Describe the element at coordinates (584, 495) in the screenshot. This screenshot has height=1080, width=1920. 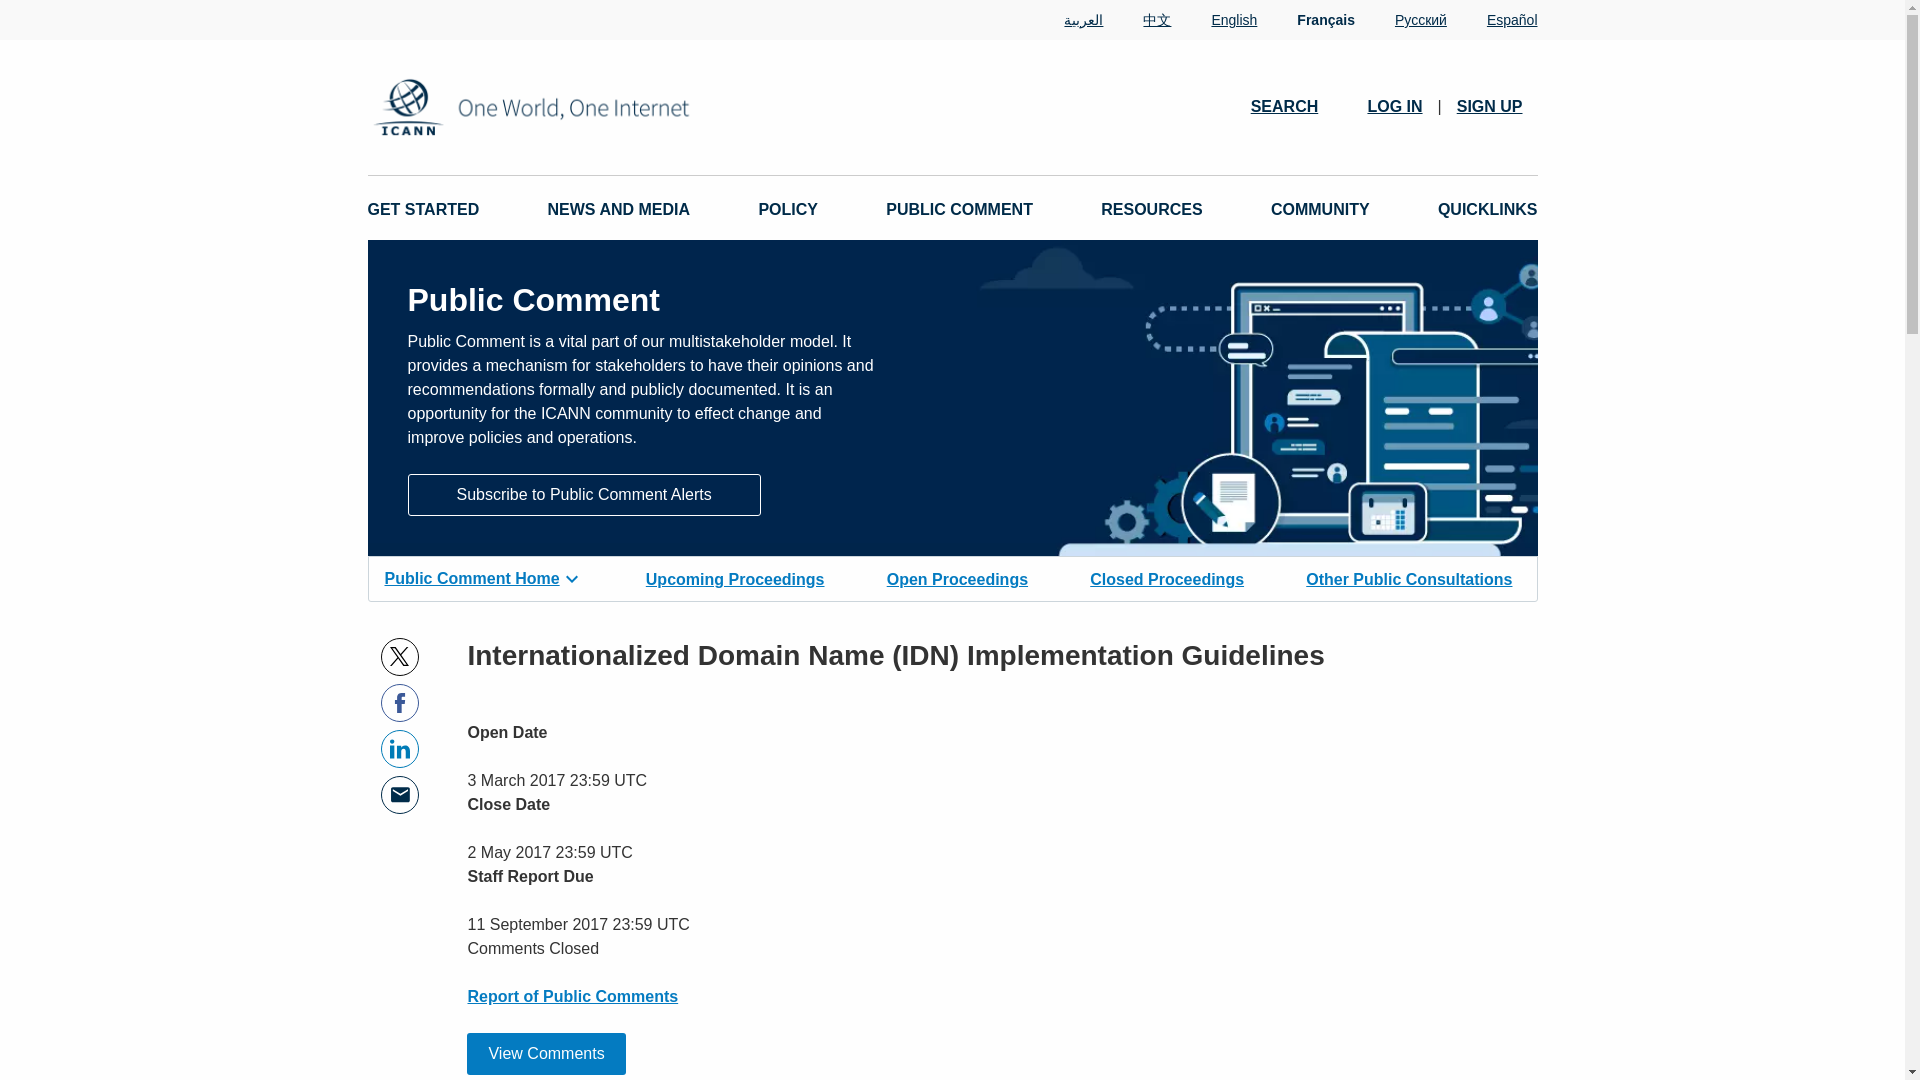
I see `Subscribe to Public Comment Alerts` at that location.